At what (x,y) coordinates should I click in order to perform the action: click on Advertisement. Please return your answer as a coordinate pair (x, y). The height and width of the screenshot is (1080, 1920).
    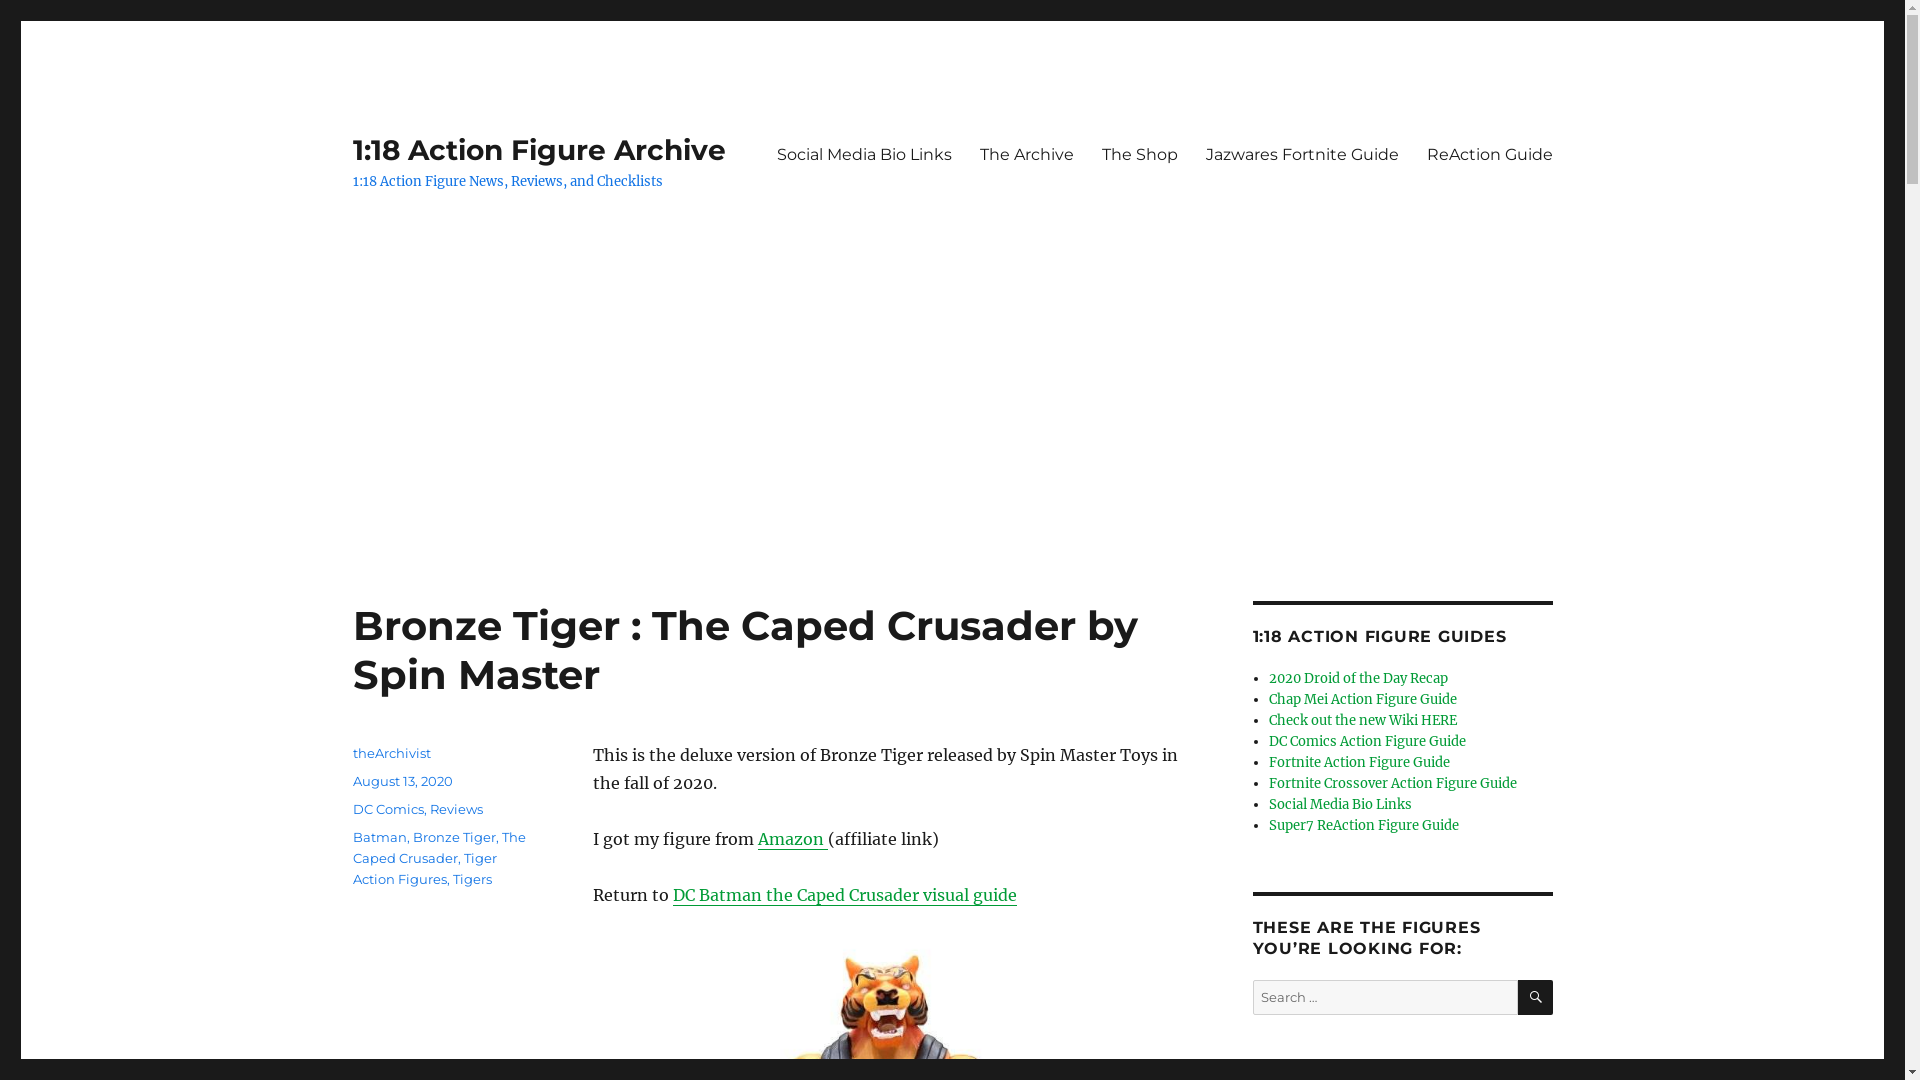
    Looking at the image, I should click on (952, 453).